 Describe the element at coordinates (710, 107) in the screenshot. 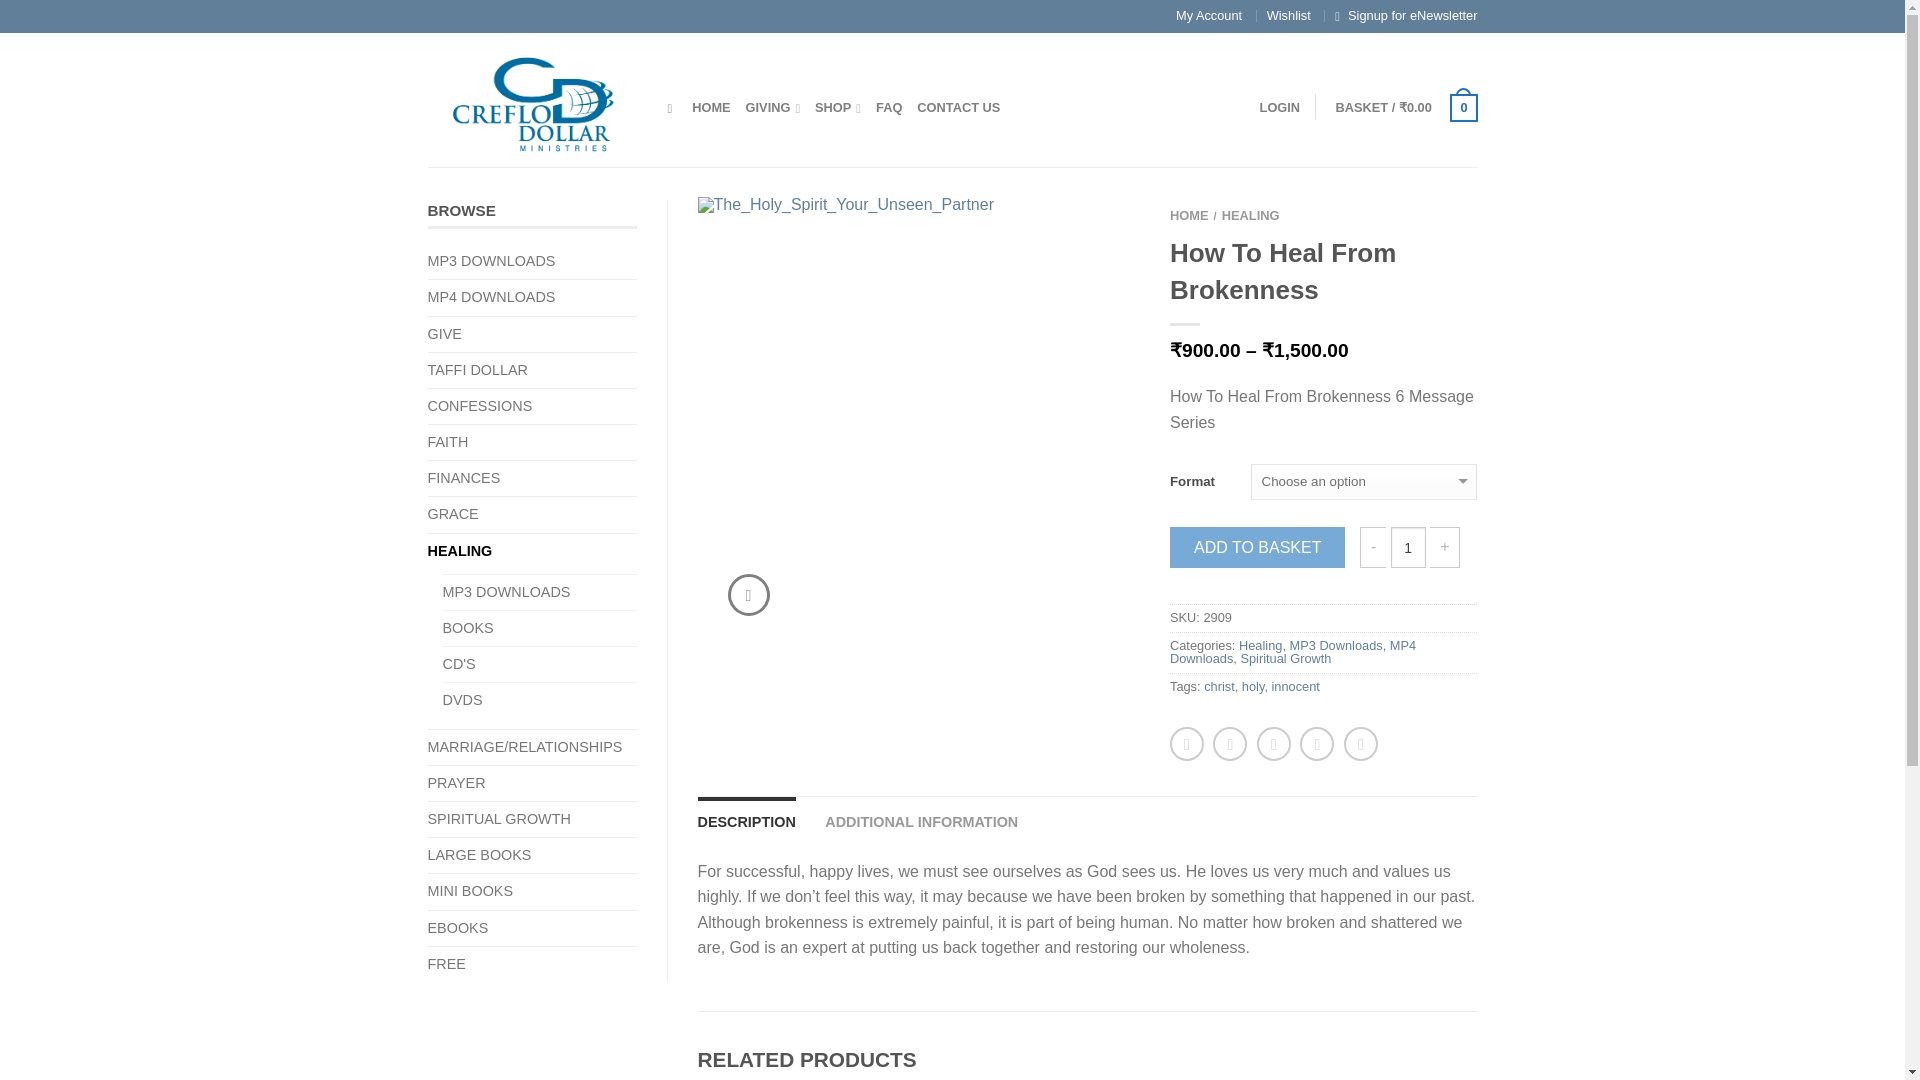

I see `HOME` at that location.